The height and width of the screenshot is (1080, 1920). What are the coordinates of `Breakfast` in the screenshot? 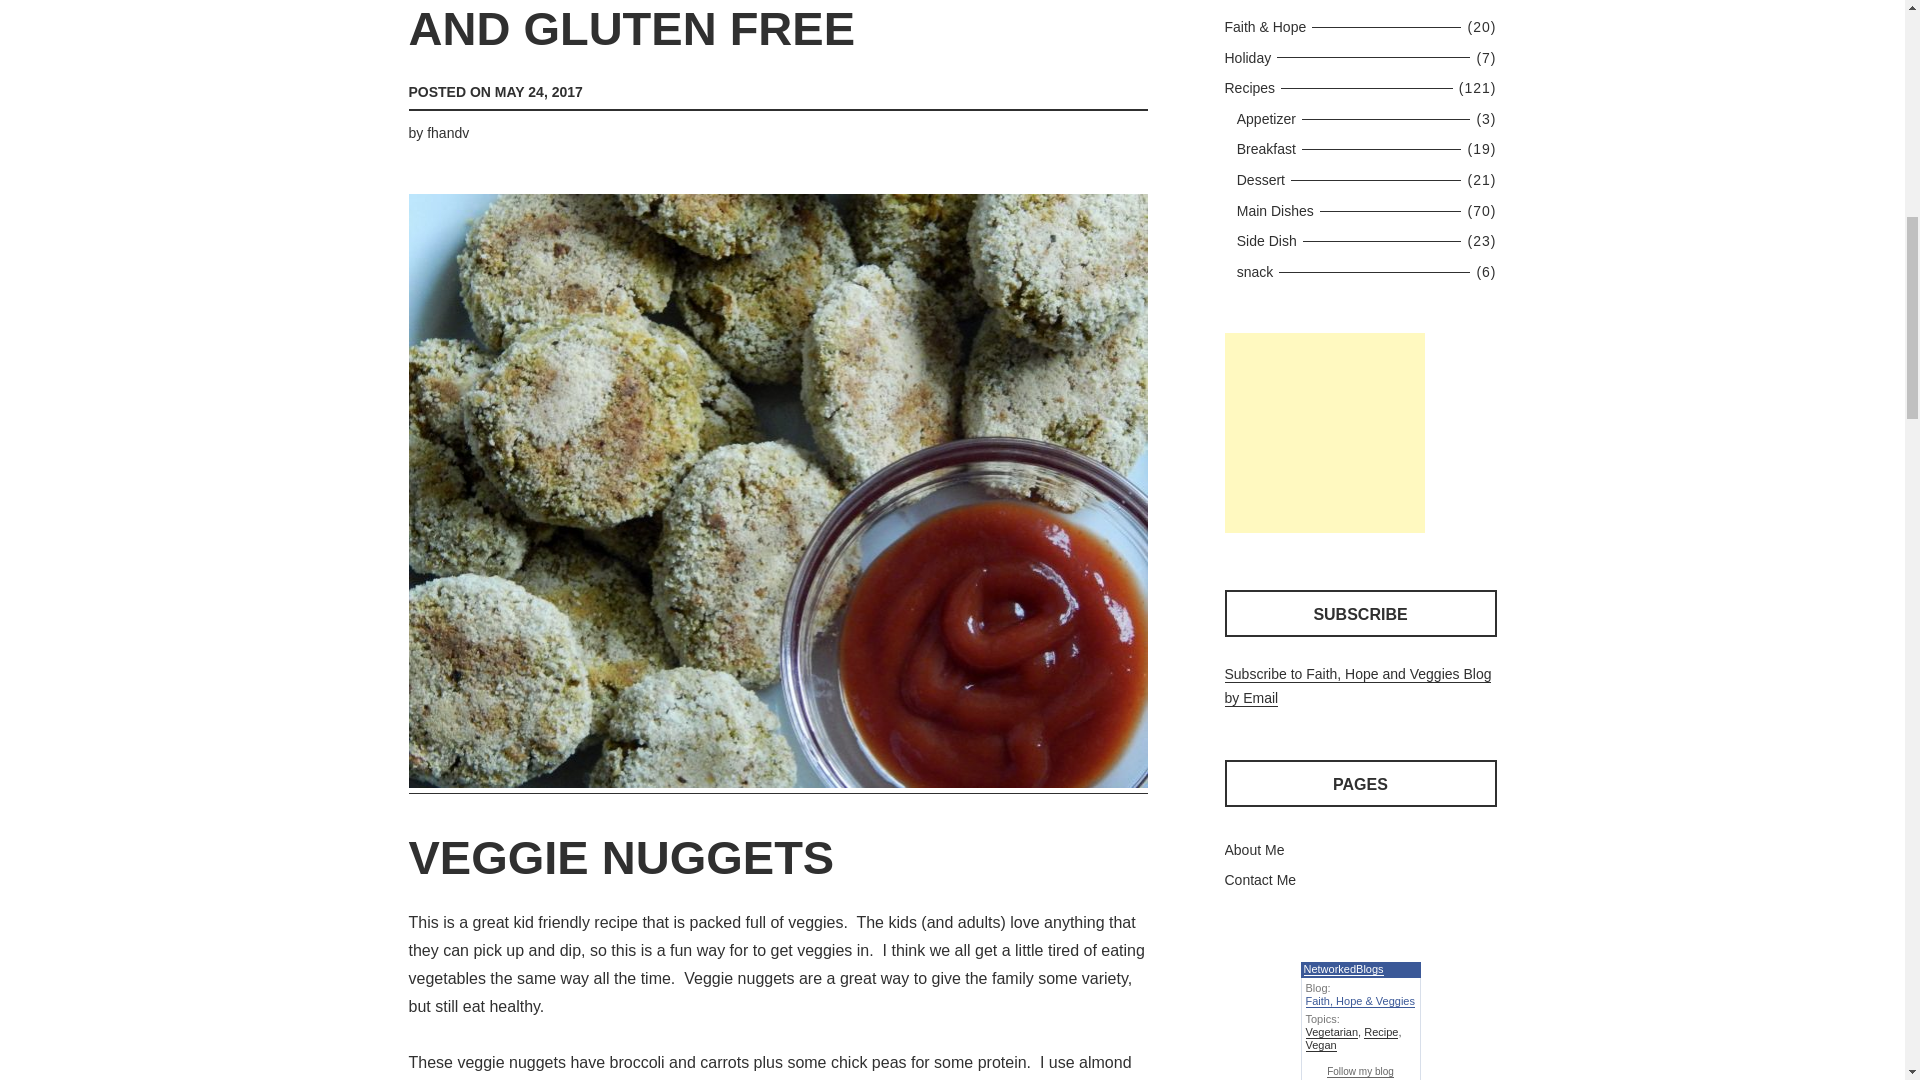 It's located at (1268, 148).